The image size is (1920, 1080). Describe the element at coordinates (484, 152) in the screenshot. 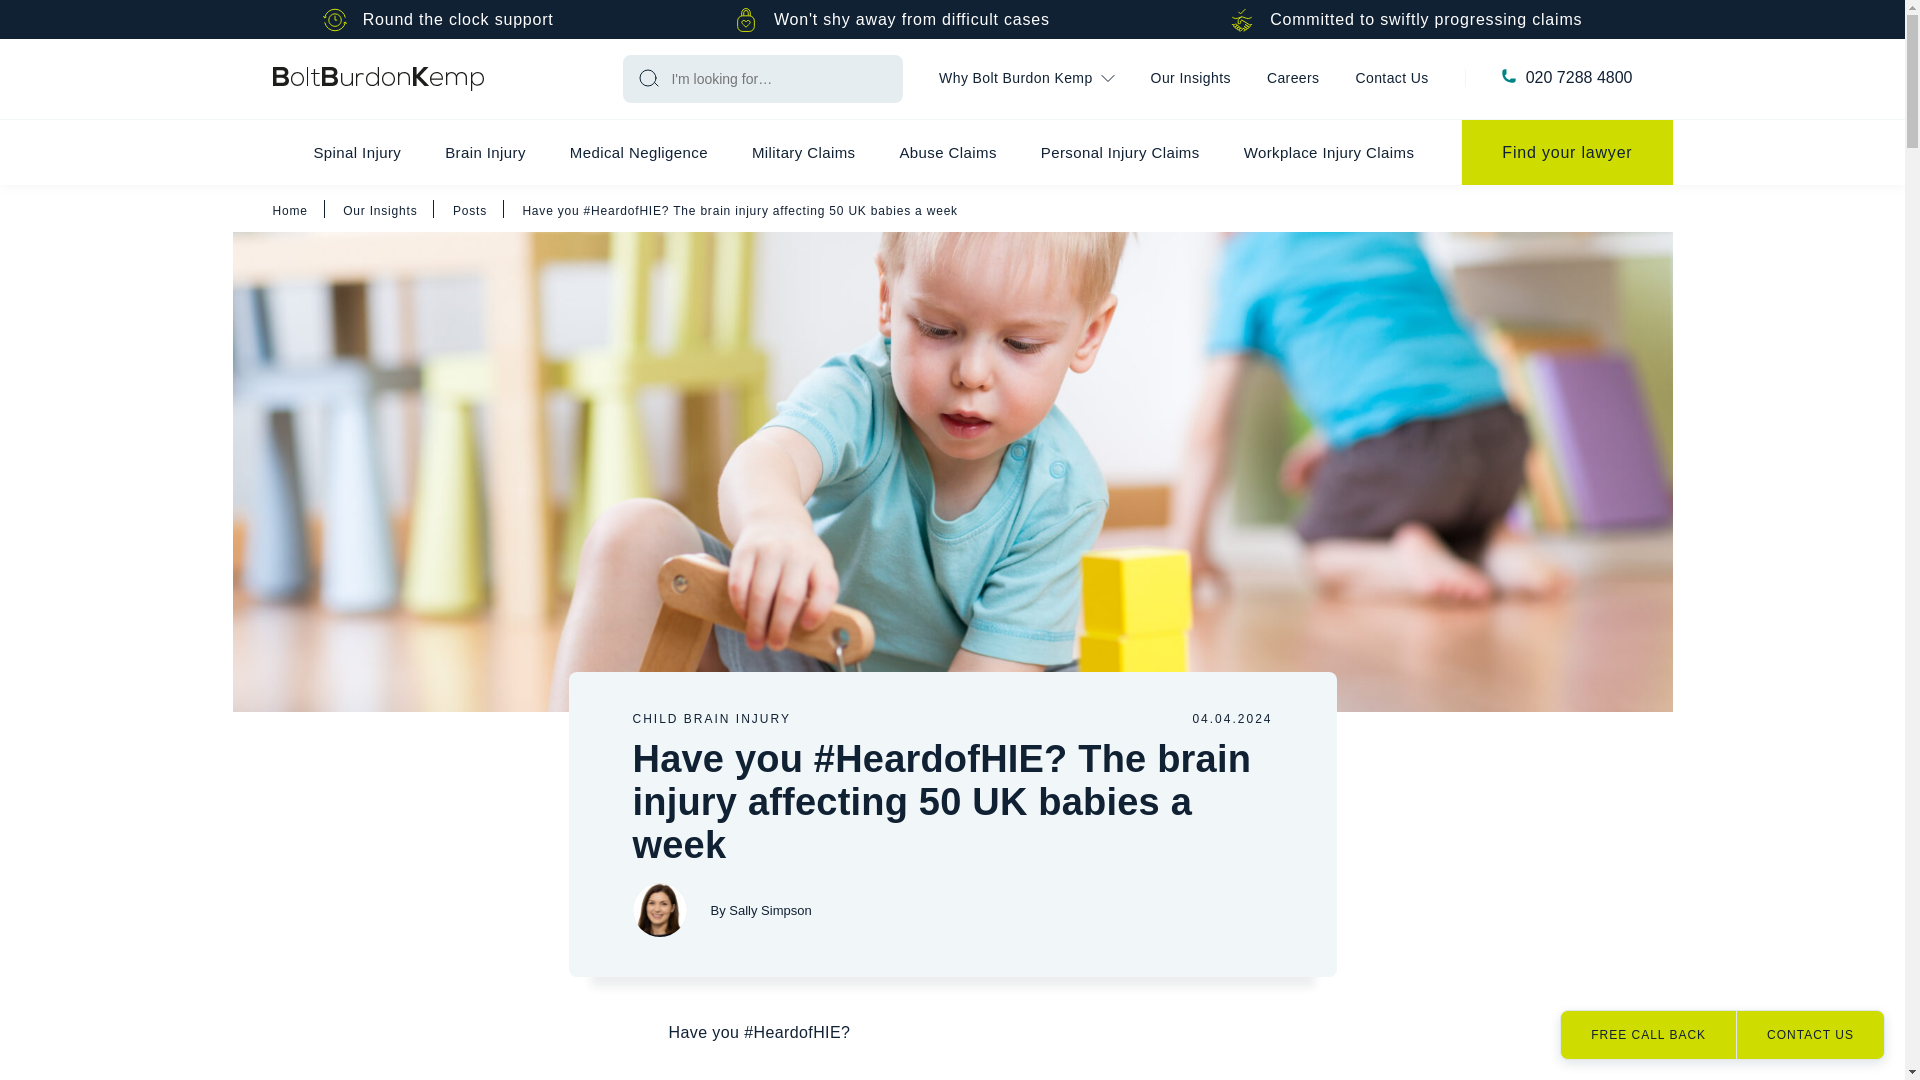

I see `Brain Injury` at that location.